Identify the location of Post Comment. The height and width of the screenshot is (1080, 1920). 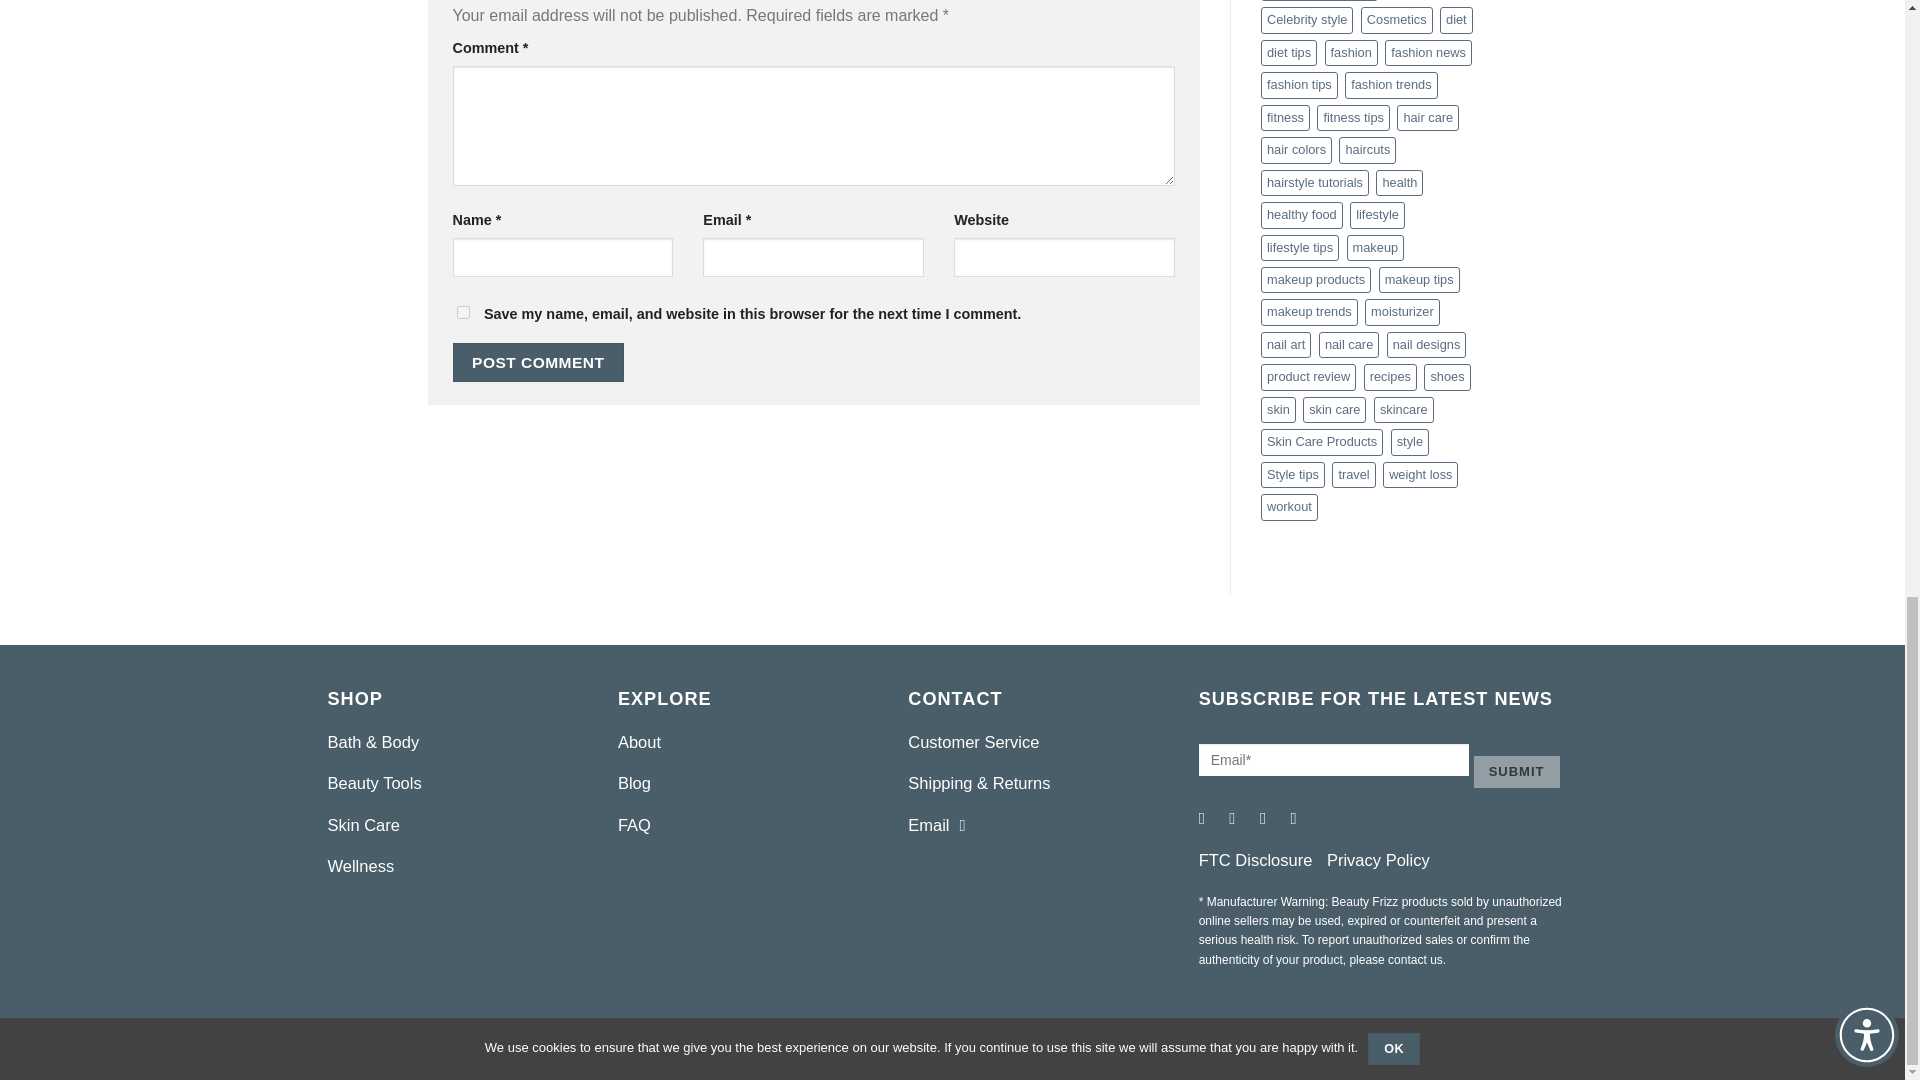
(538, 362).